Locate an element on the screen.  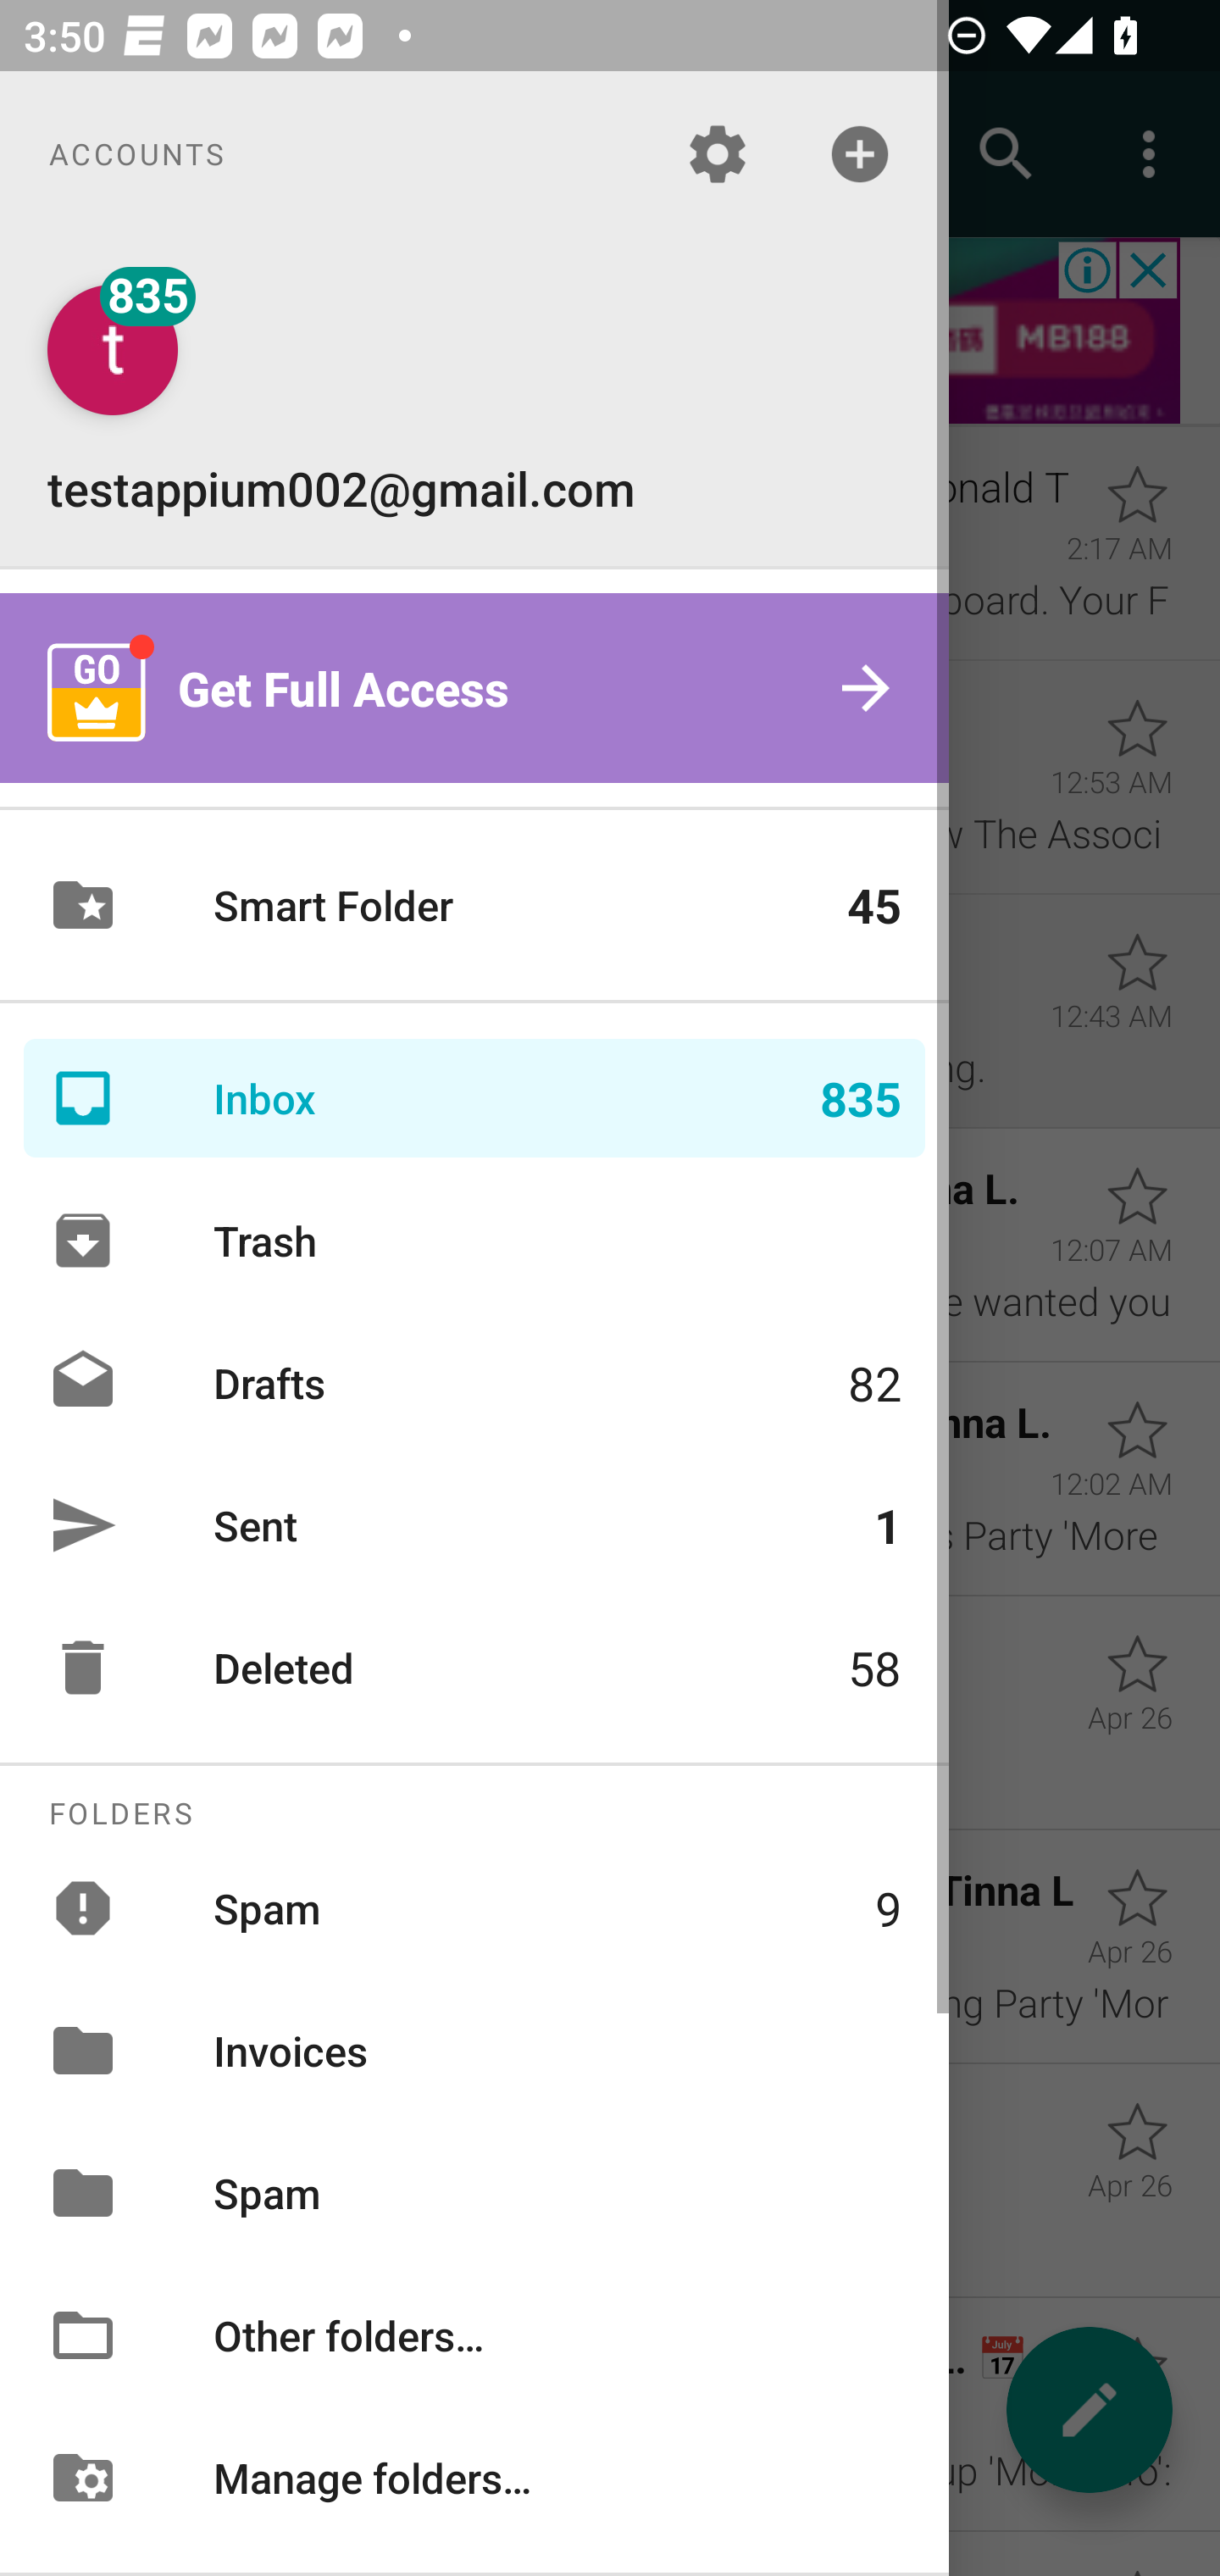
Invoices is located at coordinates (474, 2050).